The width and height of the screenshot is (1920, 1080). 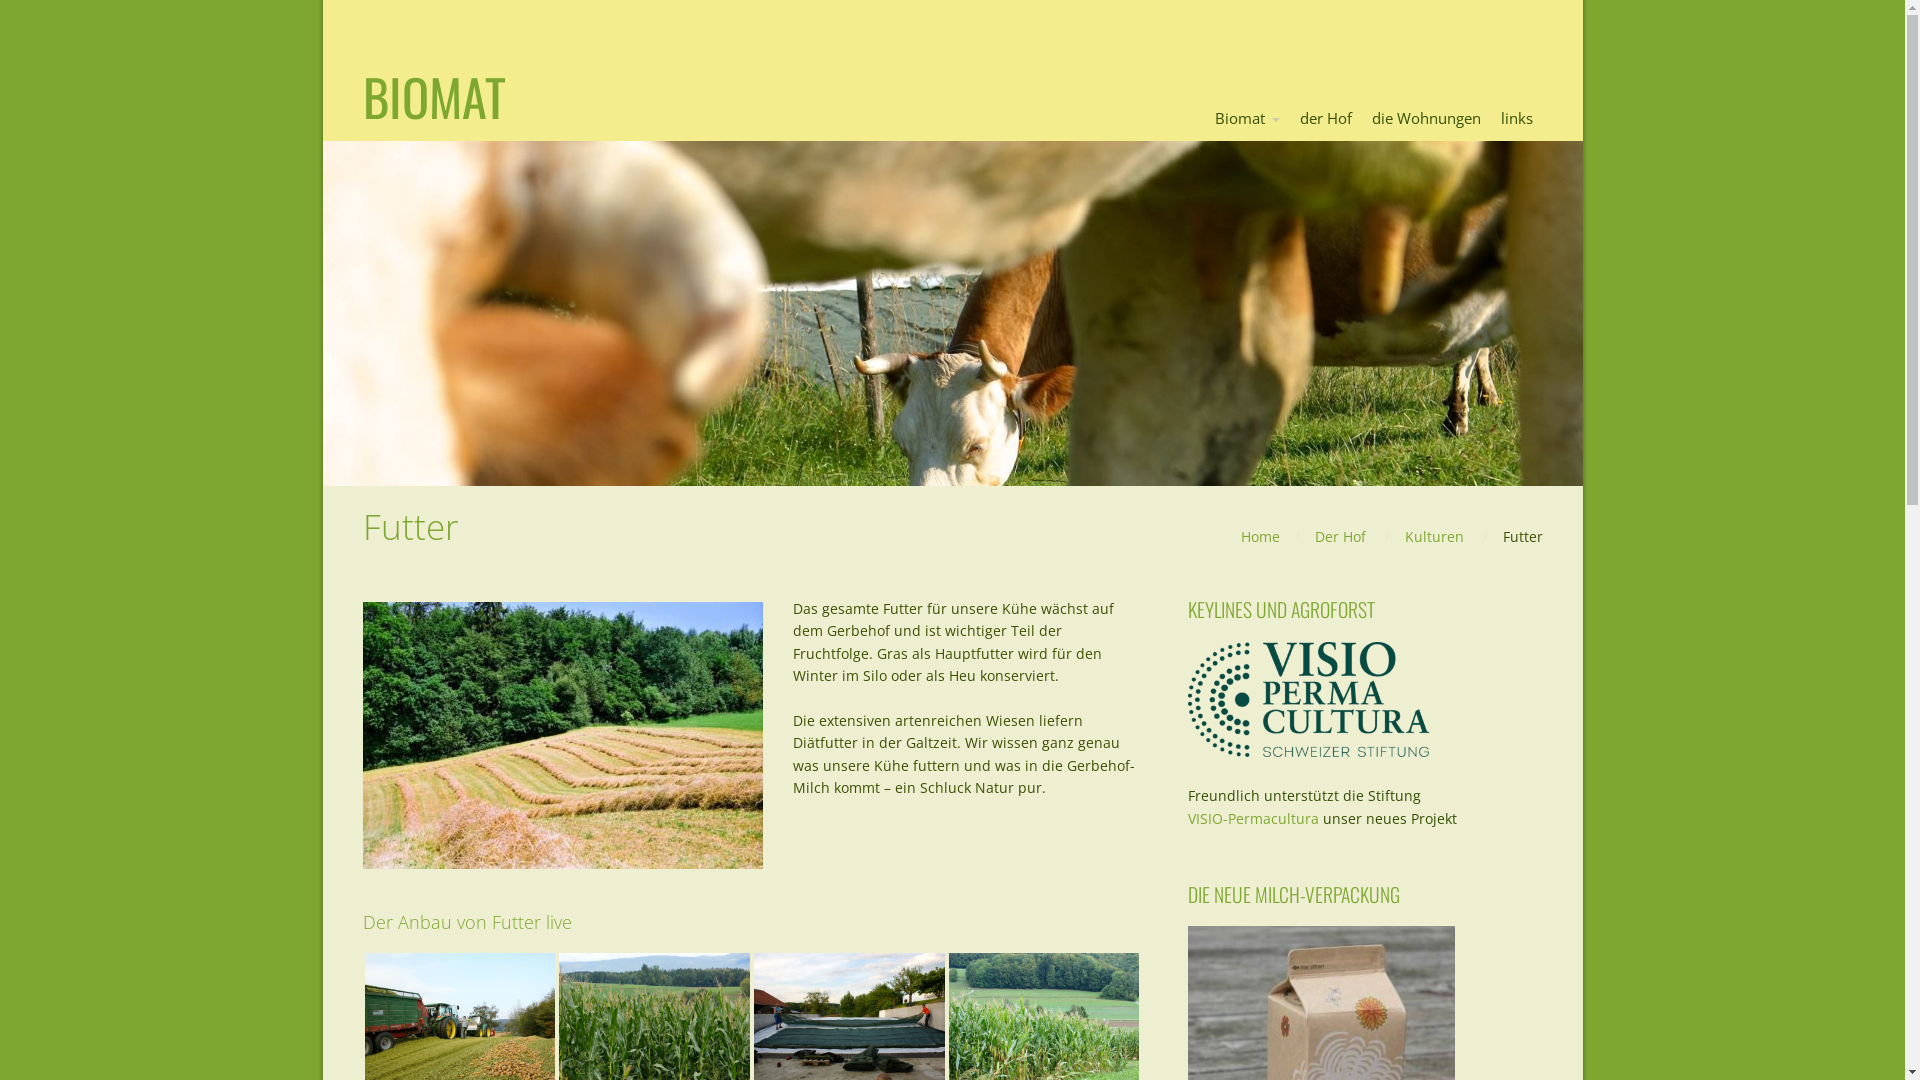 I want to click on die Wohnungen, so click(x=1426, y=119).